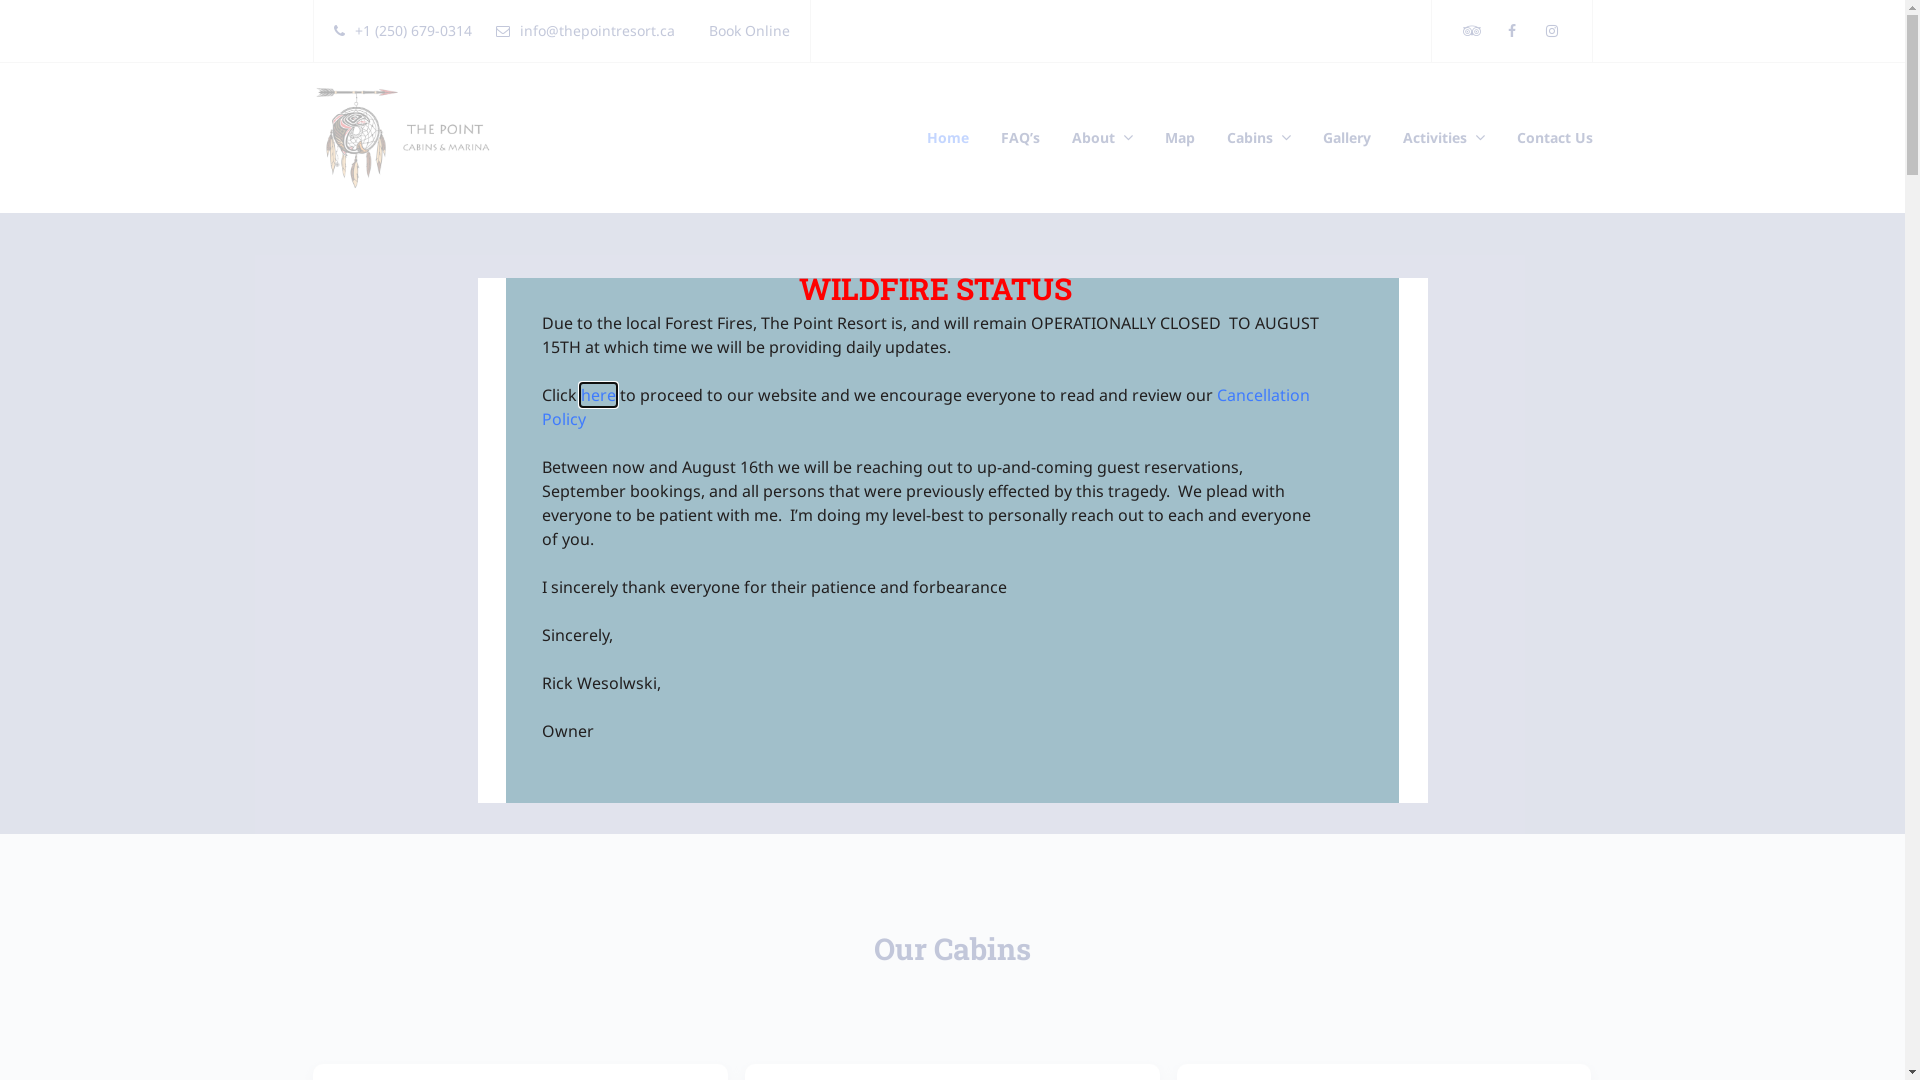  I want to click on Contact Us, so click(1546, 138).